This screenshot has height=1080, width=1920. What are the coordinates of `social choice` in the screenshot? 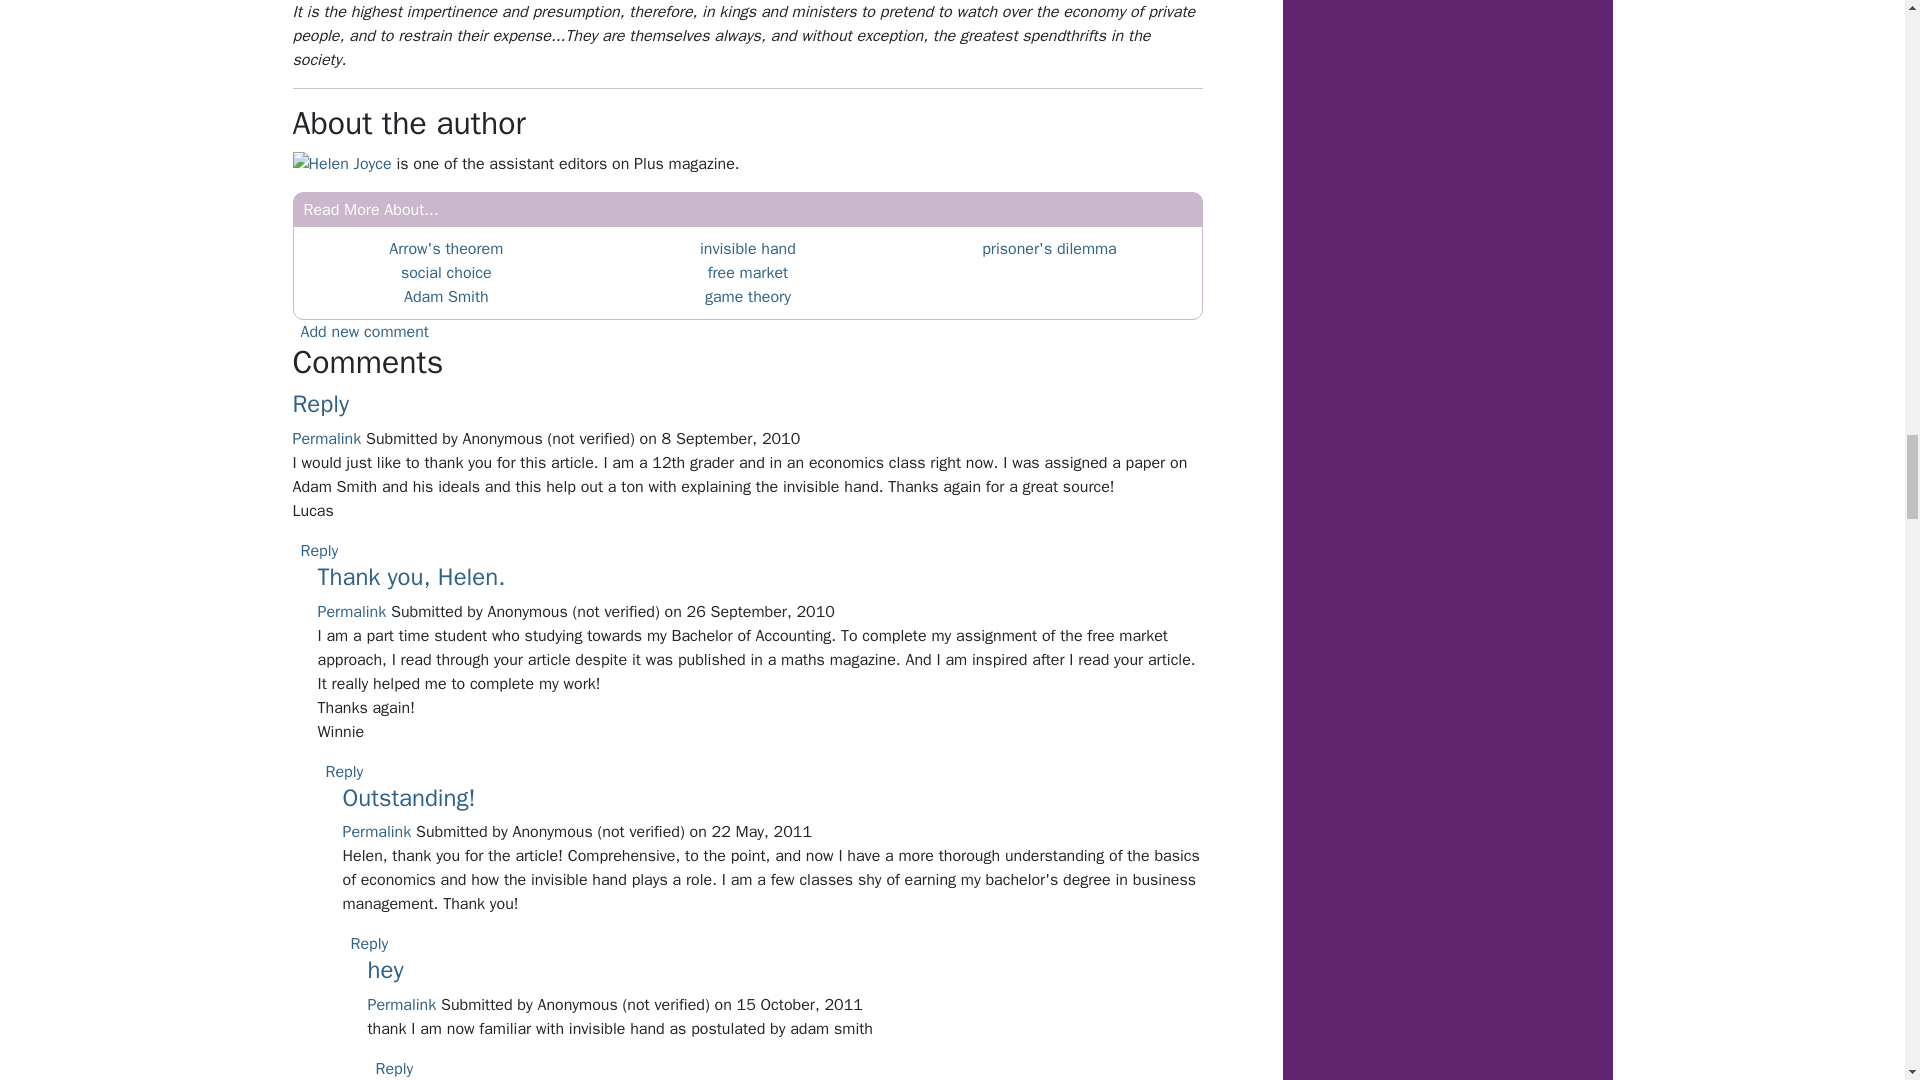 It's located at (446, 272).